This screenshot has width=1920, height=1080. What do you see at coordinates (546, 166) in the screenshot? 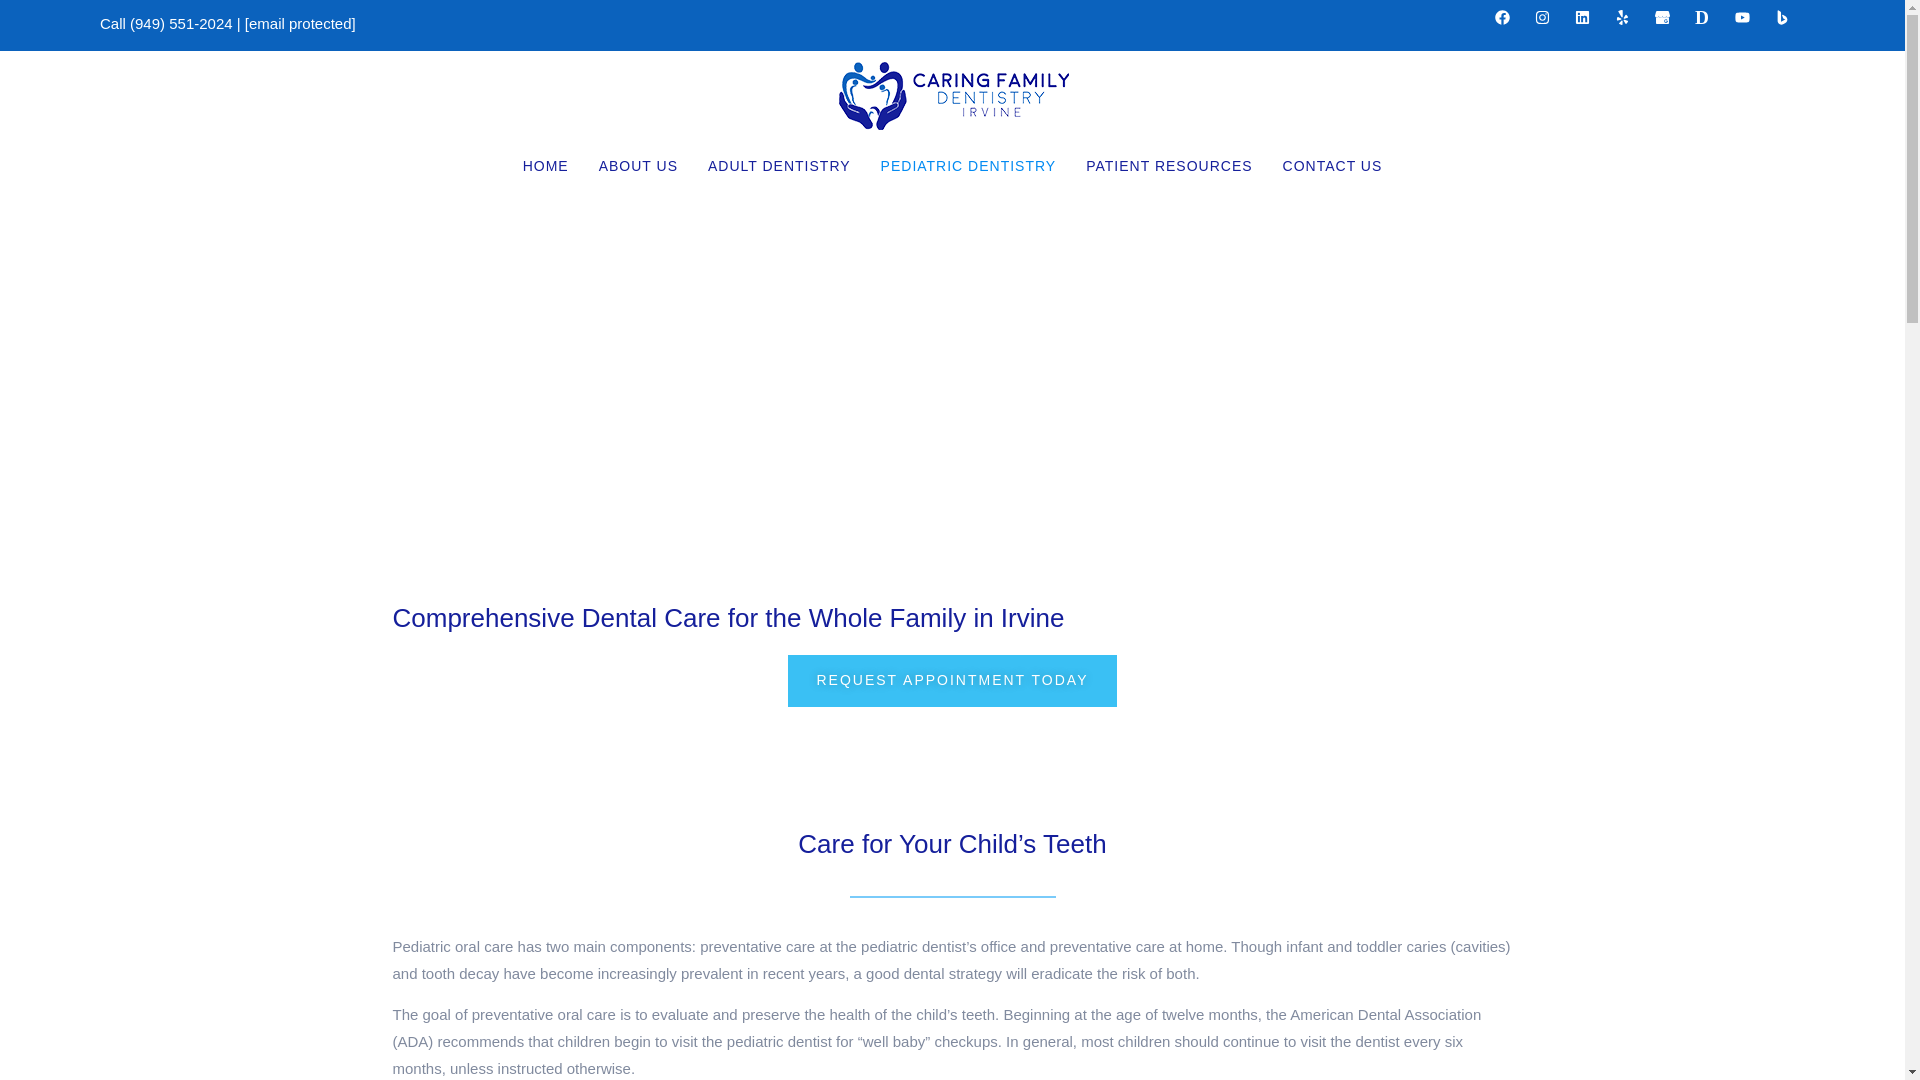
I see `HOME` at bounding box center [546, 166].